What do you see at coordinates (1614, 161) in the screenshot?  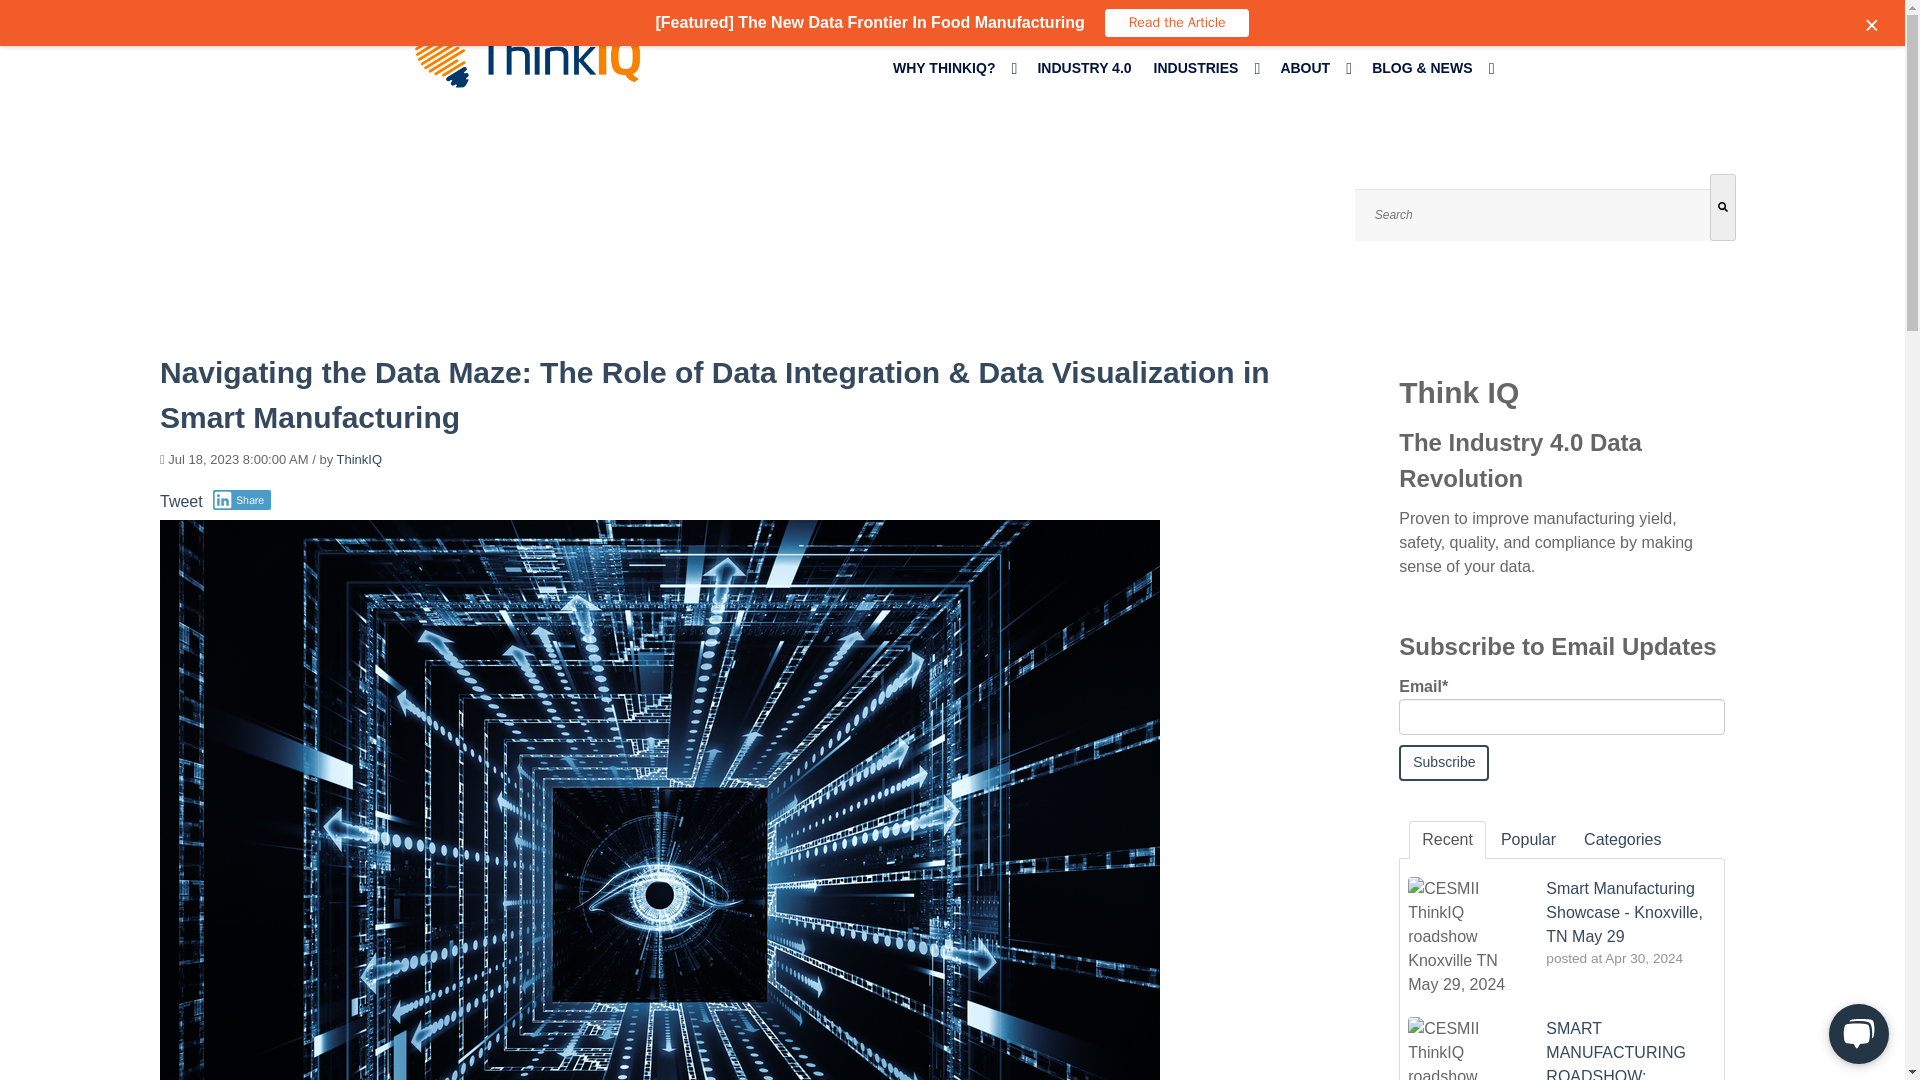 I see `Add our blog to your RSS reader` at bounding box center [1614, 161].